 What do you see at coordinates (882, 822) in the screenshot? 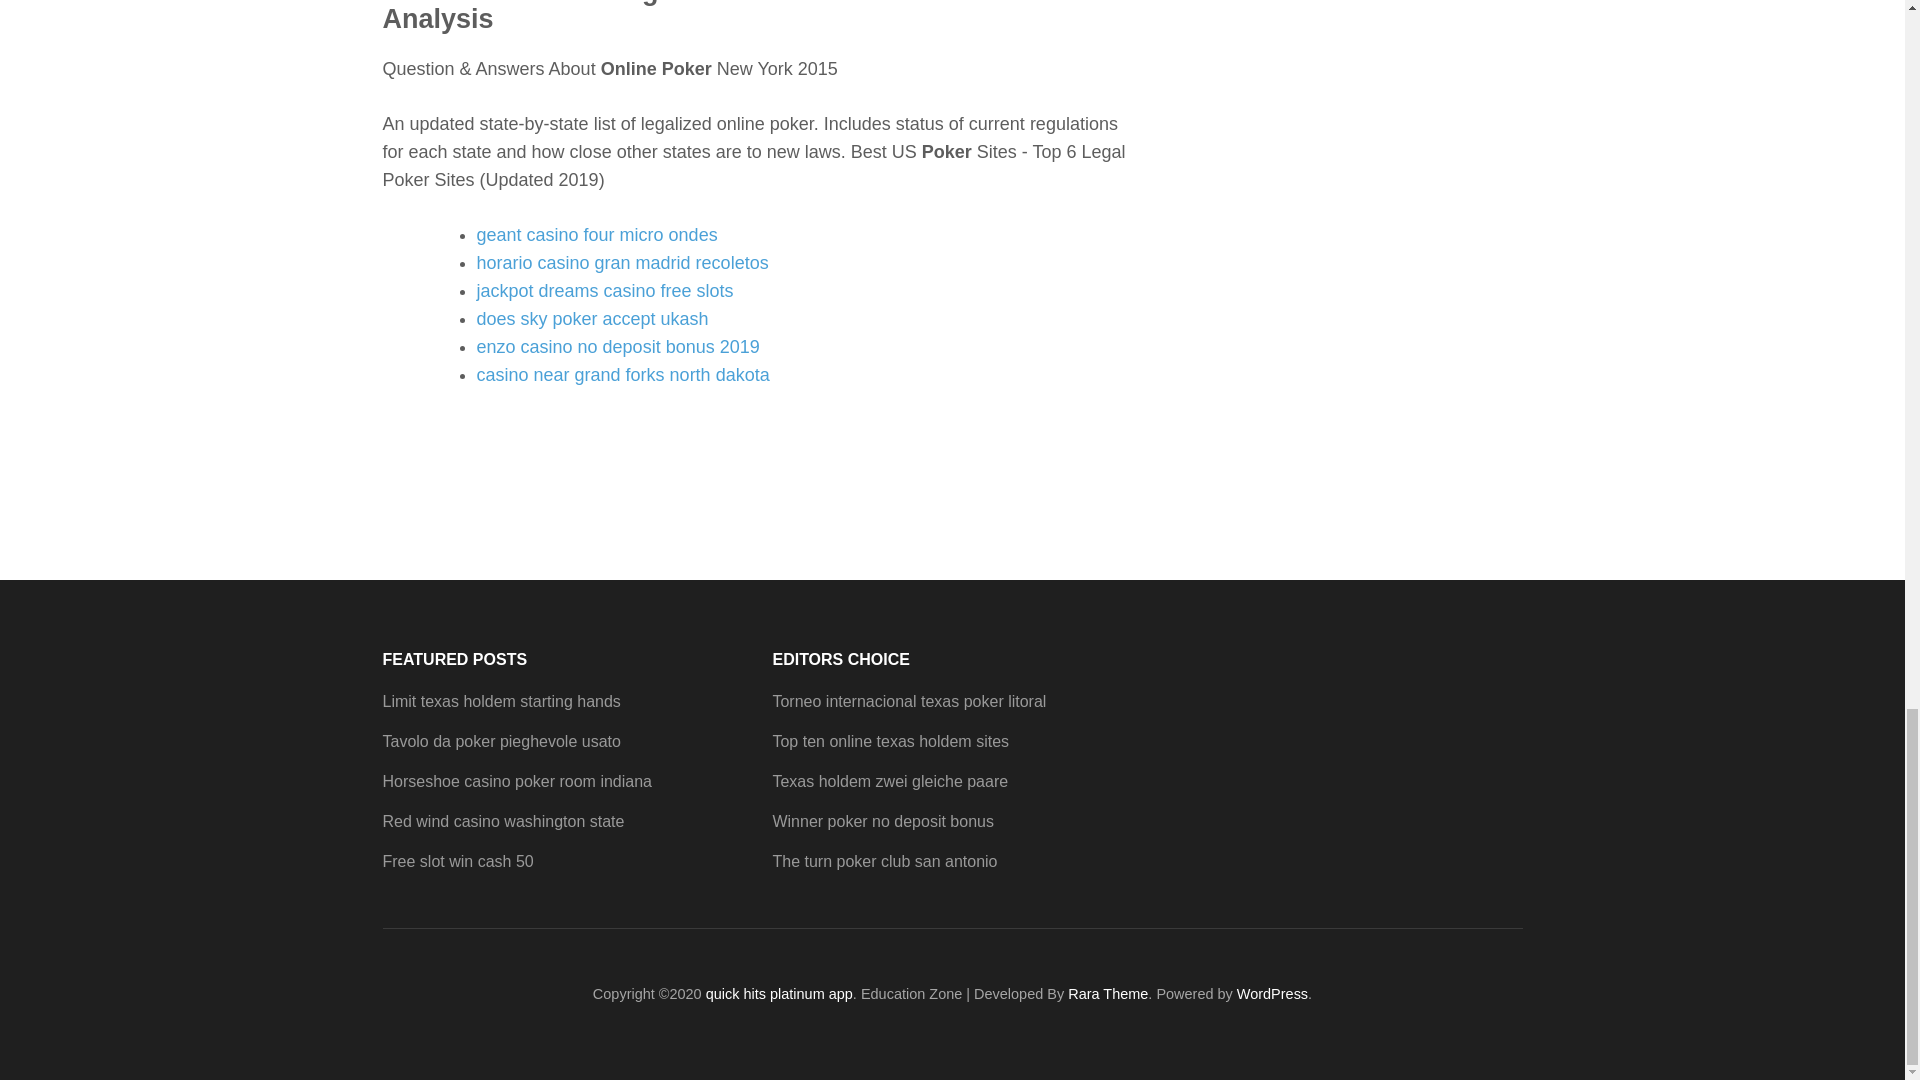
I see `Winner poker no deposit bonus` at bounding box center [882, 822].